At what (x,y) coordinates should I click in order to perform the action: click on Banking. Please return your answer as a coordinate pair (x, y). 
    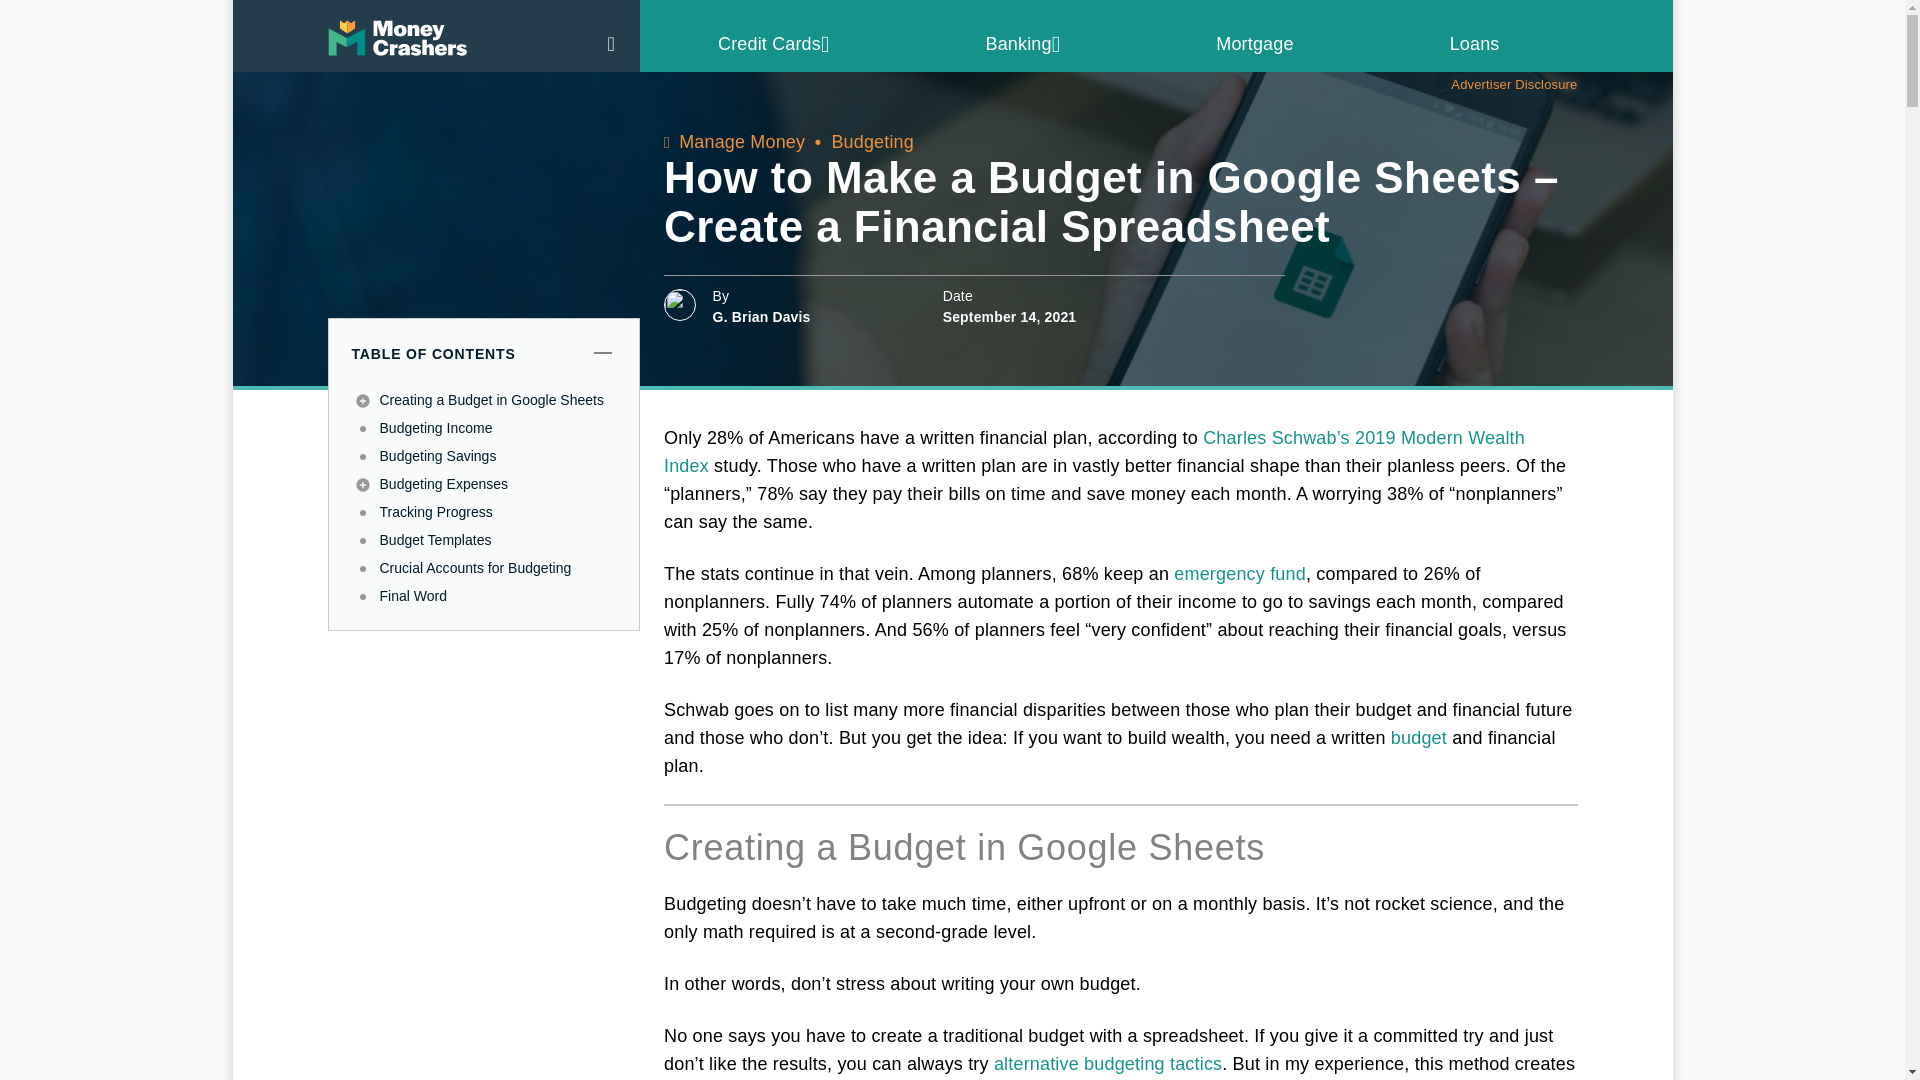
    Looking at the image, I should click on (1024, 44).